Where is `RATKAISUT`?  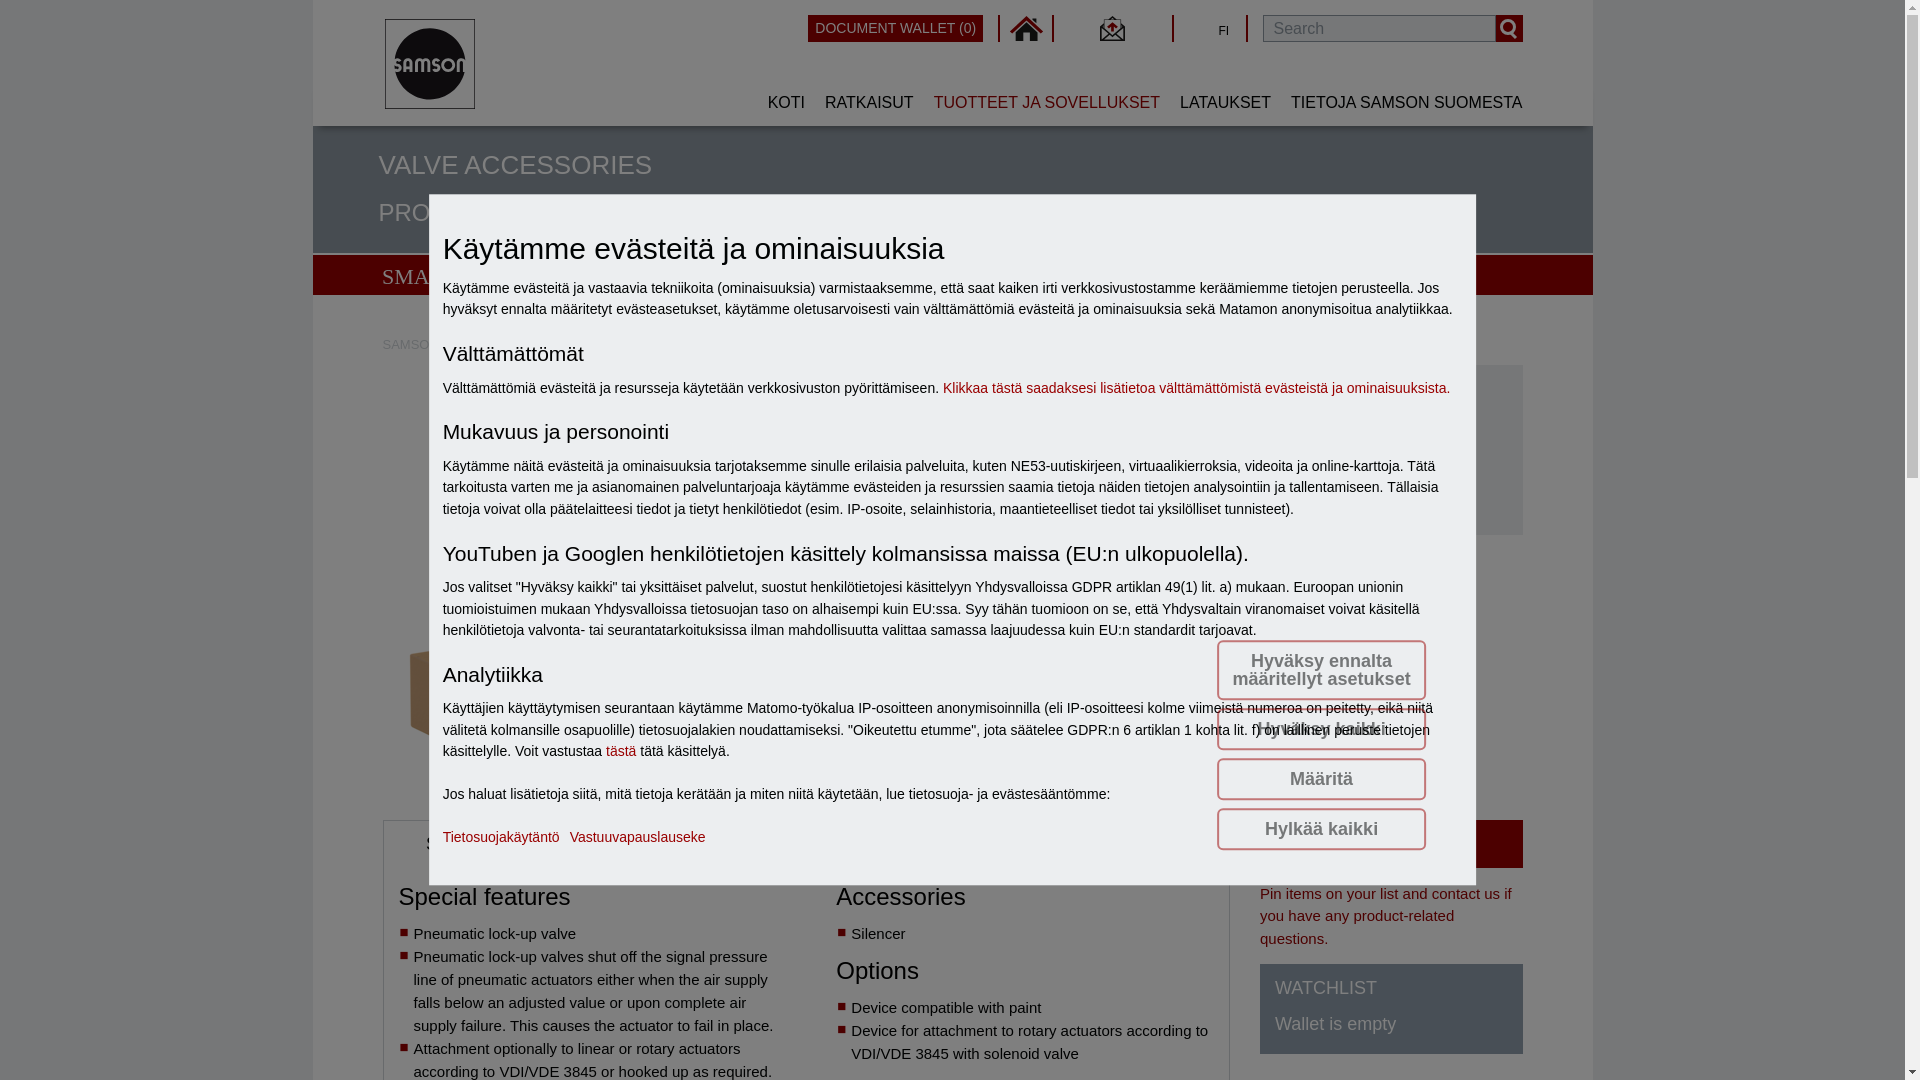 RATKAISUT is located at coordinates (868, 102).